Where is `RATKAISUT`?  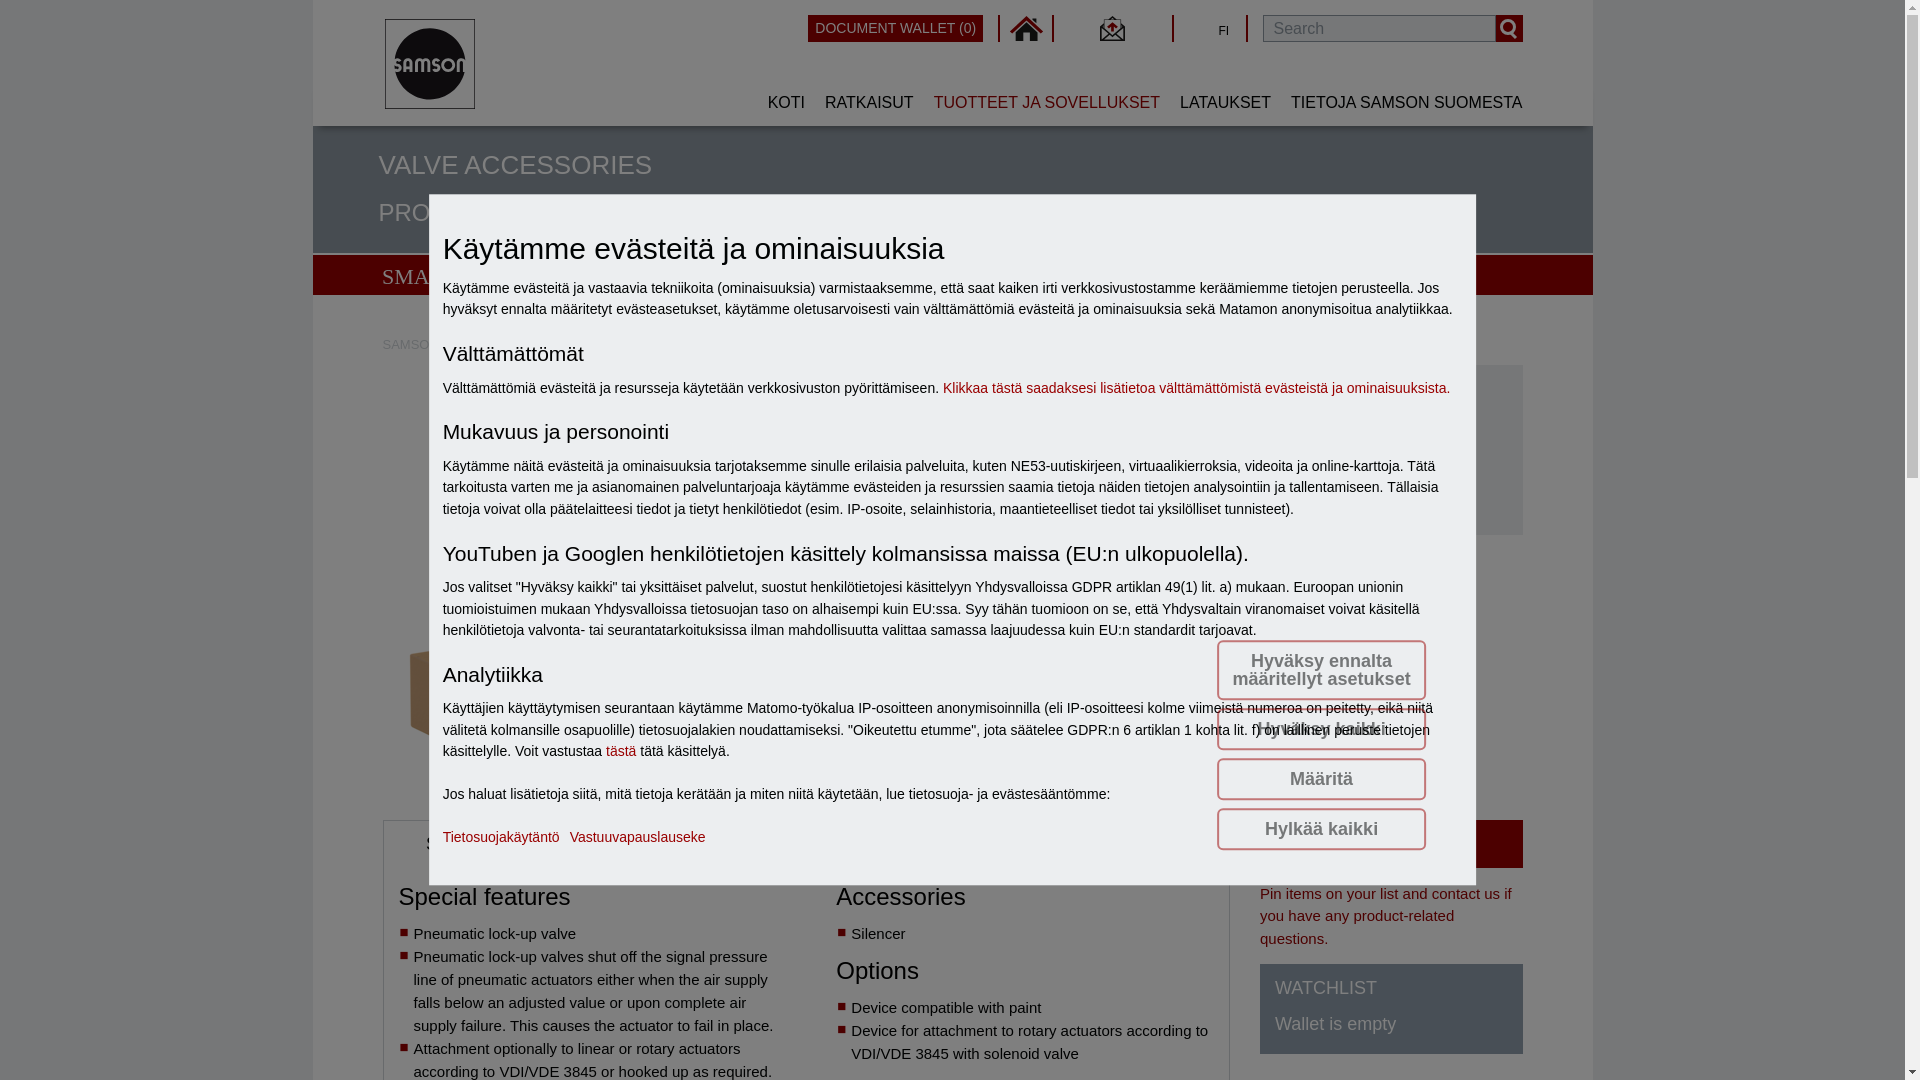 RATKAISUT is located at coordinates (868, 102).